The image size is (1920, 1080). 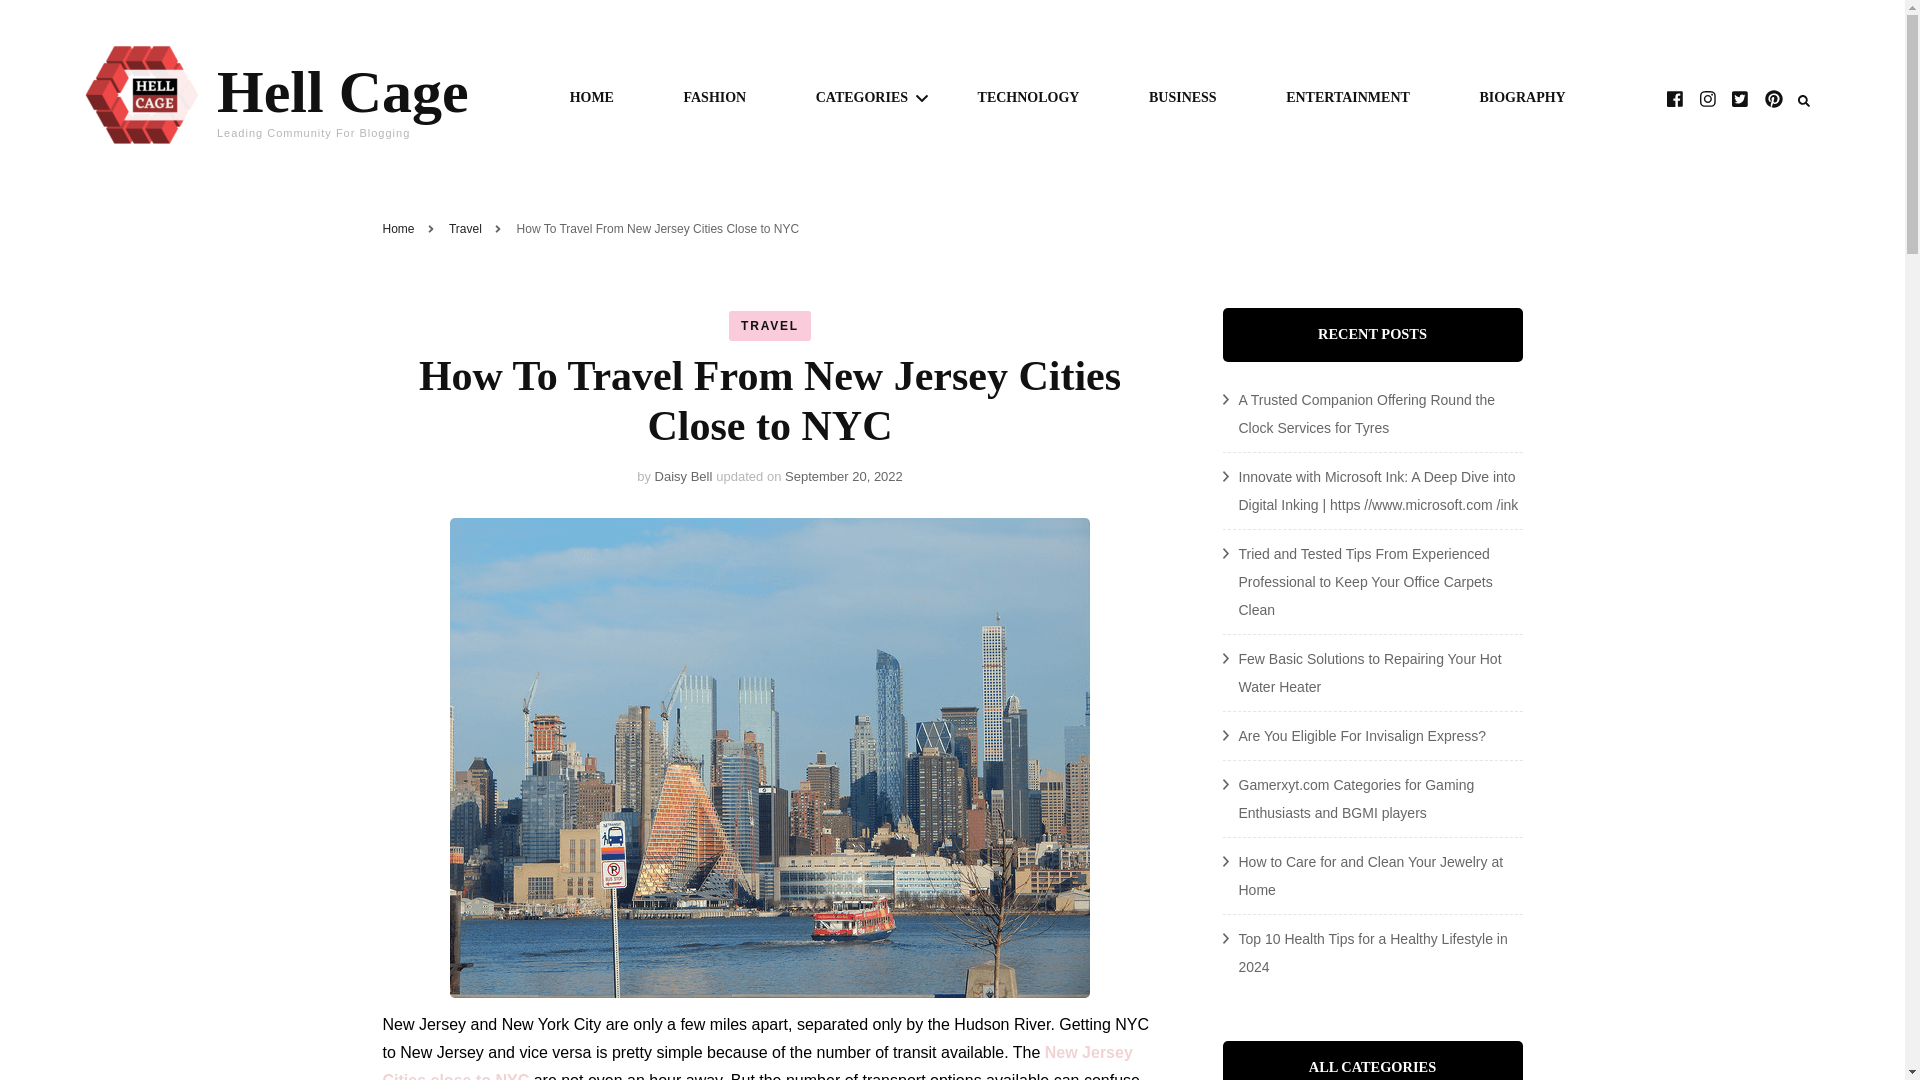 I want to click on TECHNOLOGY, so click(x=1028, y=100).